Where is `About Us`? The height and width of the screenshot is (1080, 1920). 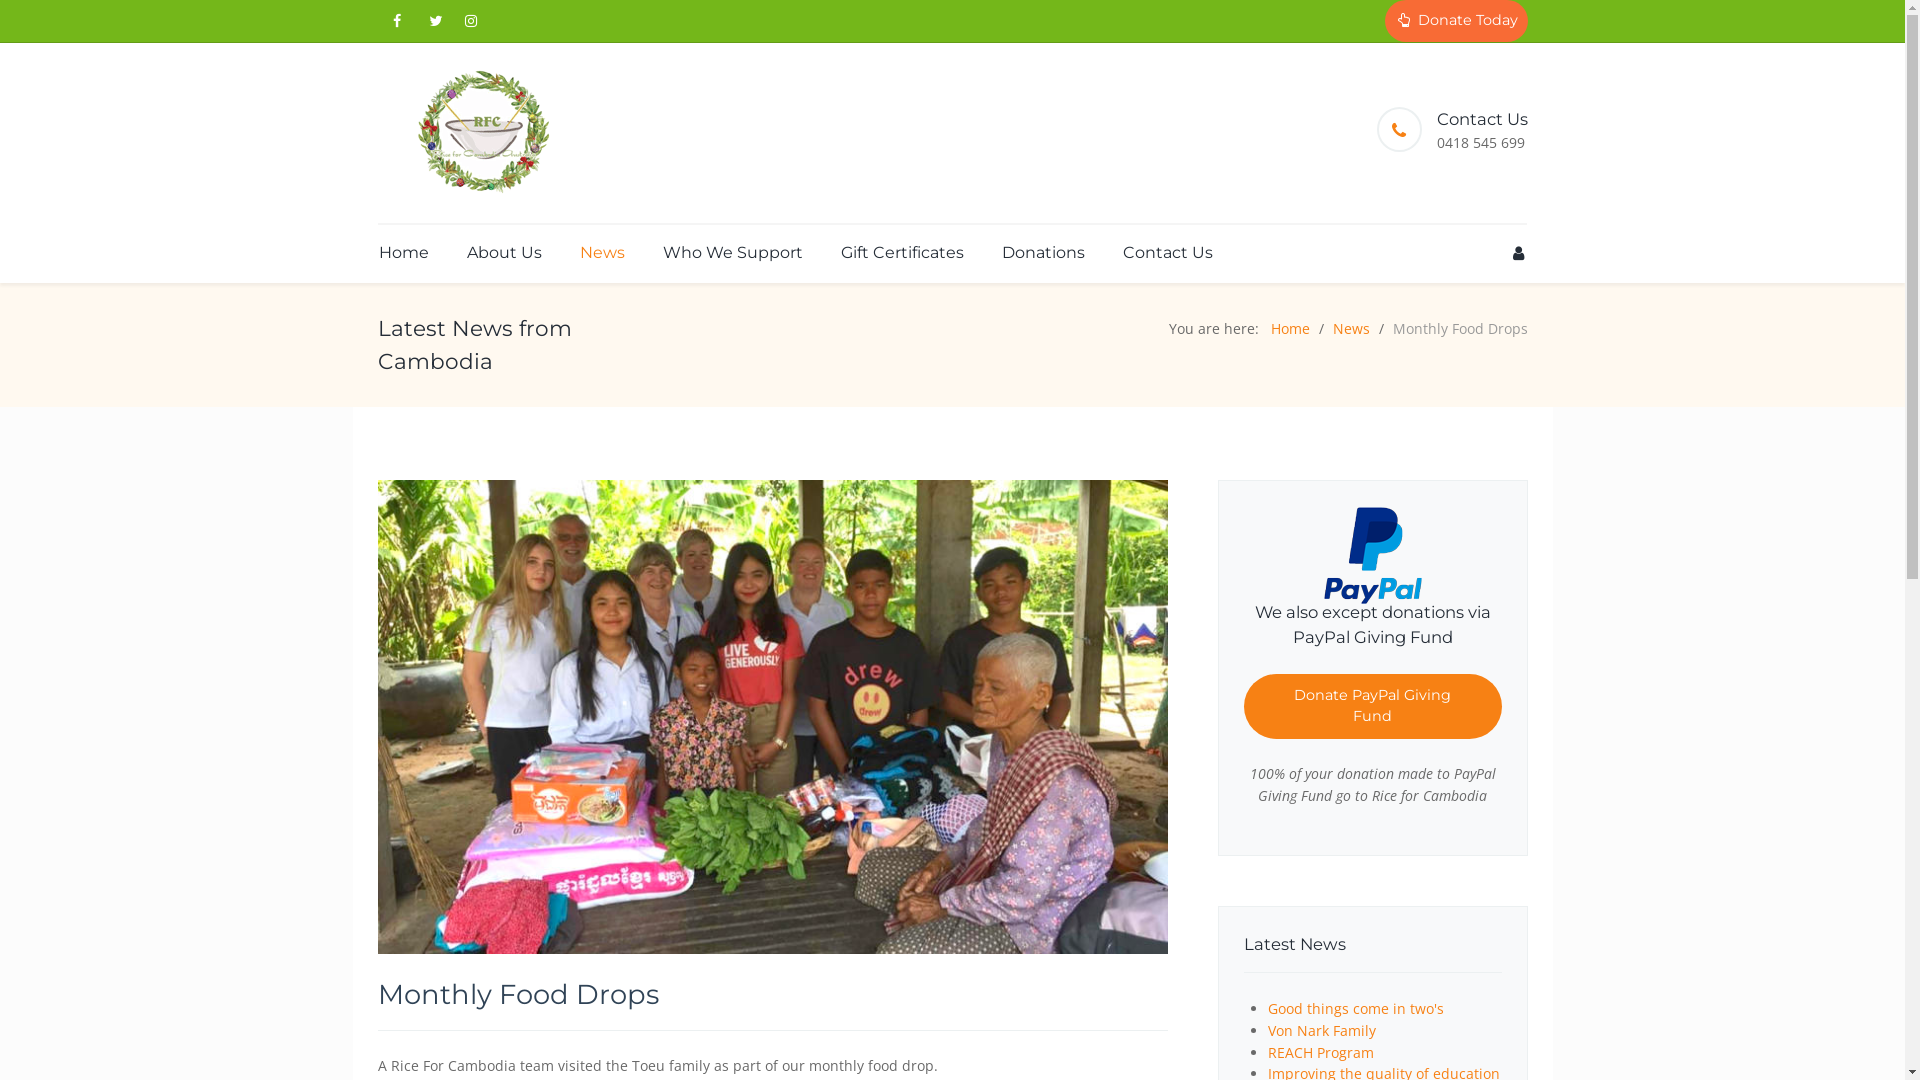
About Us is located at coordinates (504, 252).